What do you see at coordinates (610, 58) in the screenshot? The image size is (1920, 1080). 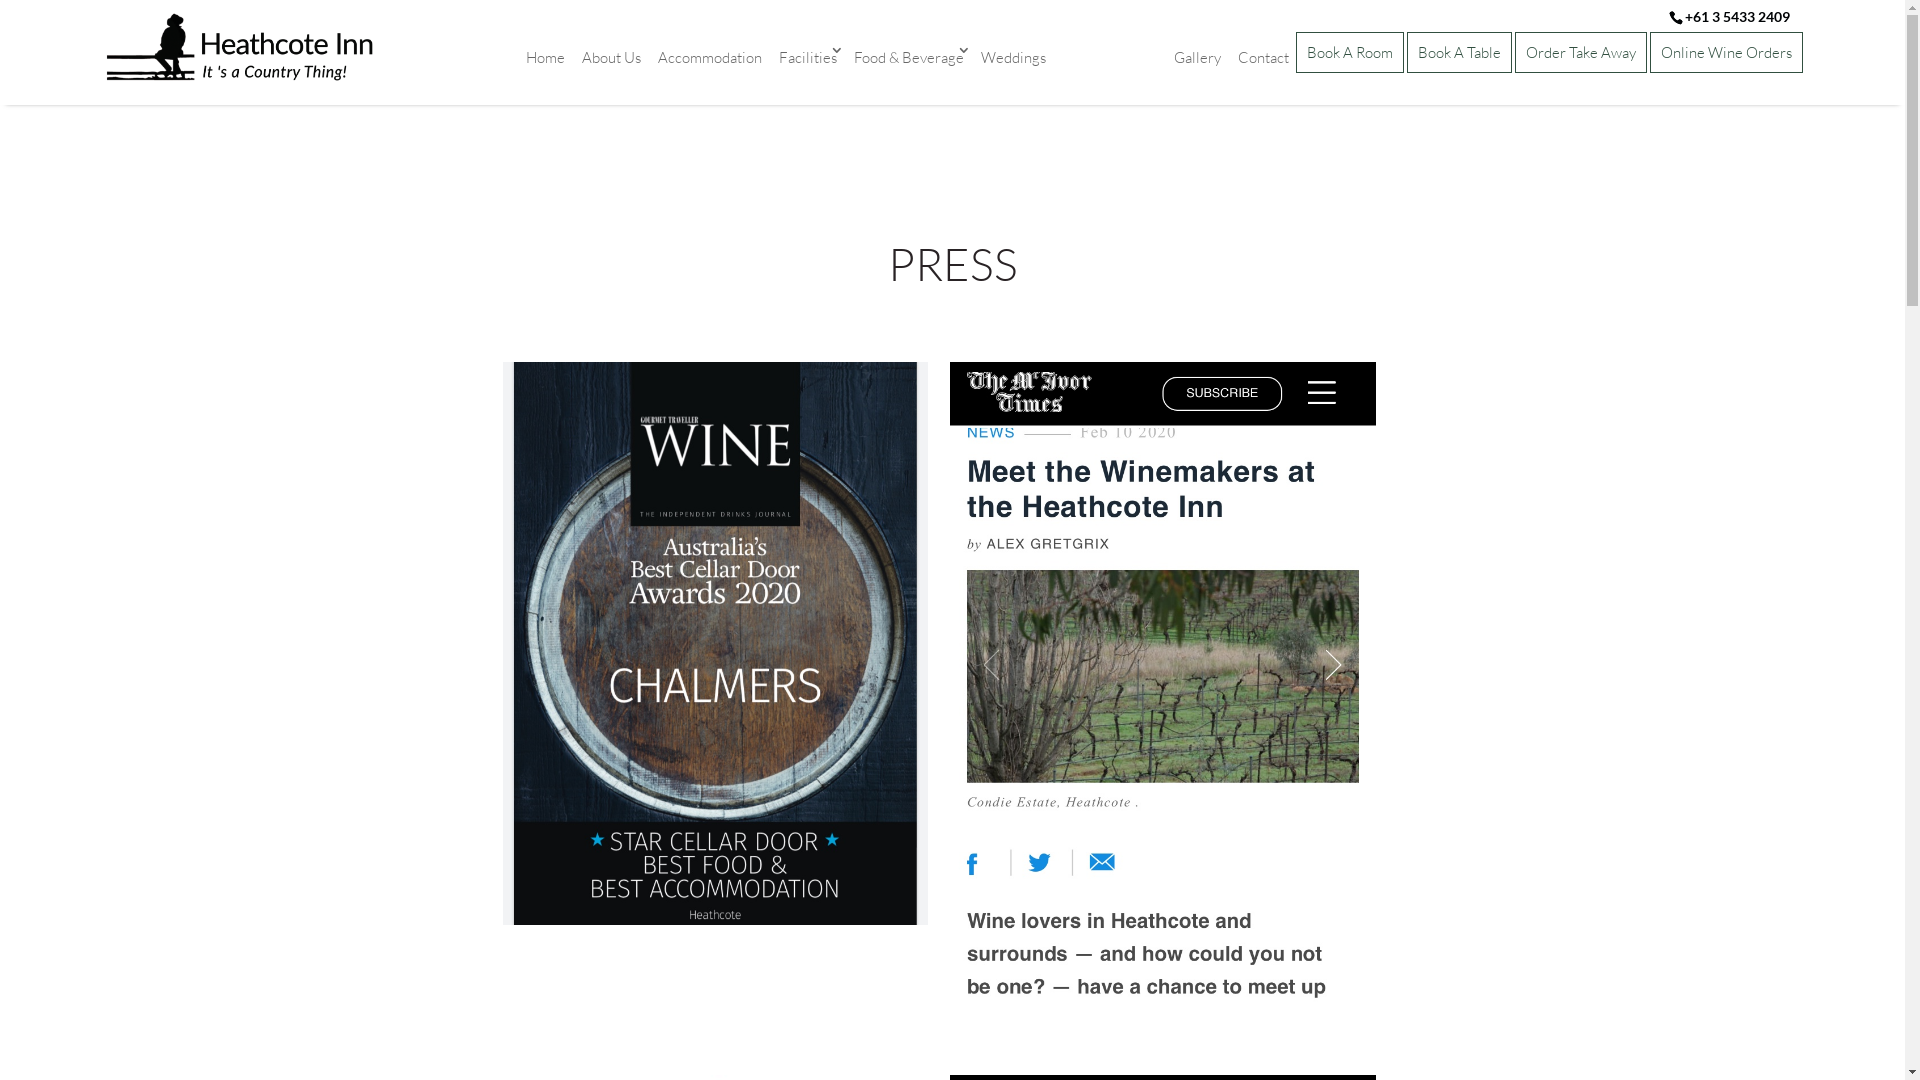 I see `About Us` at bounding box center [610, 58].